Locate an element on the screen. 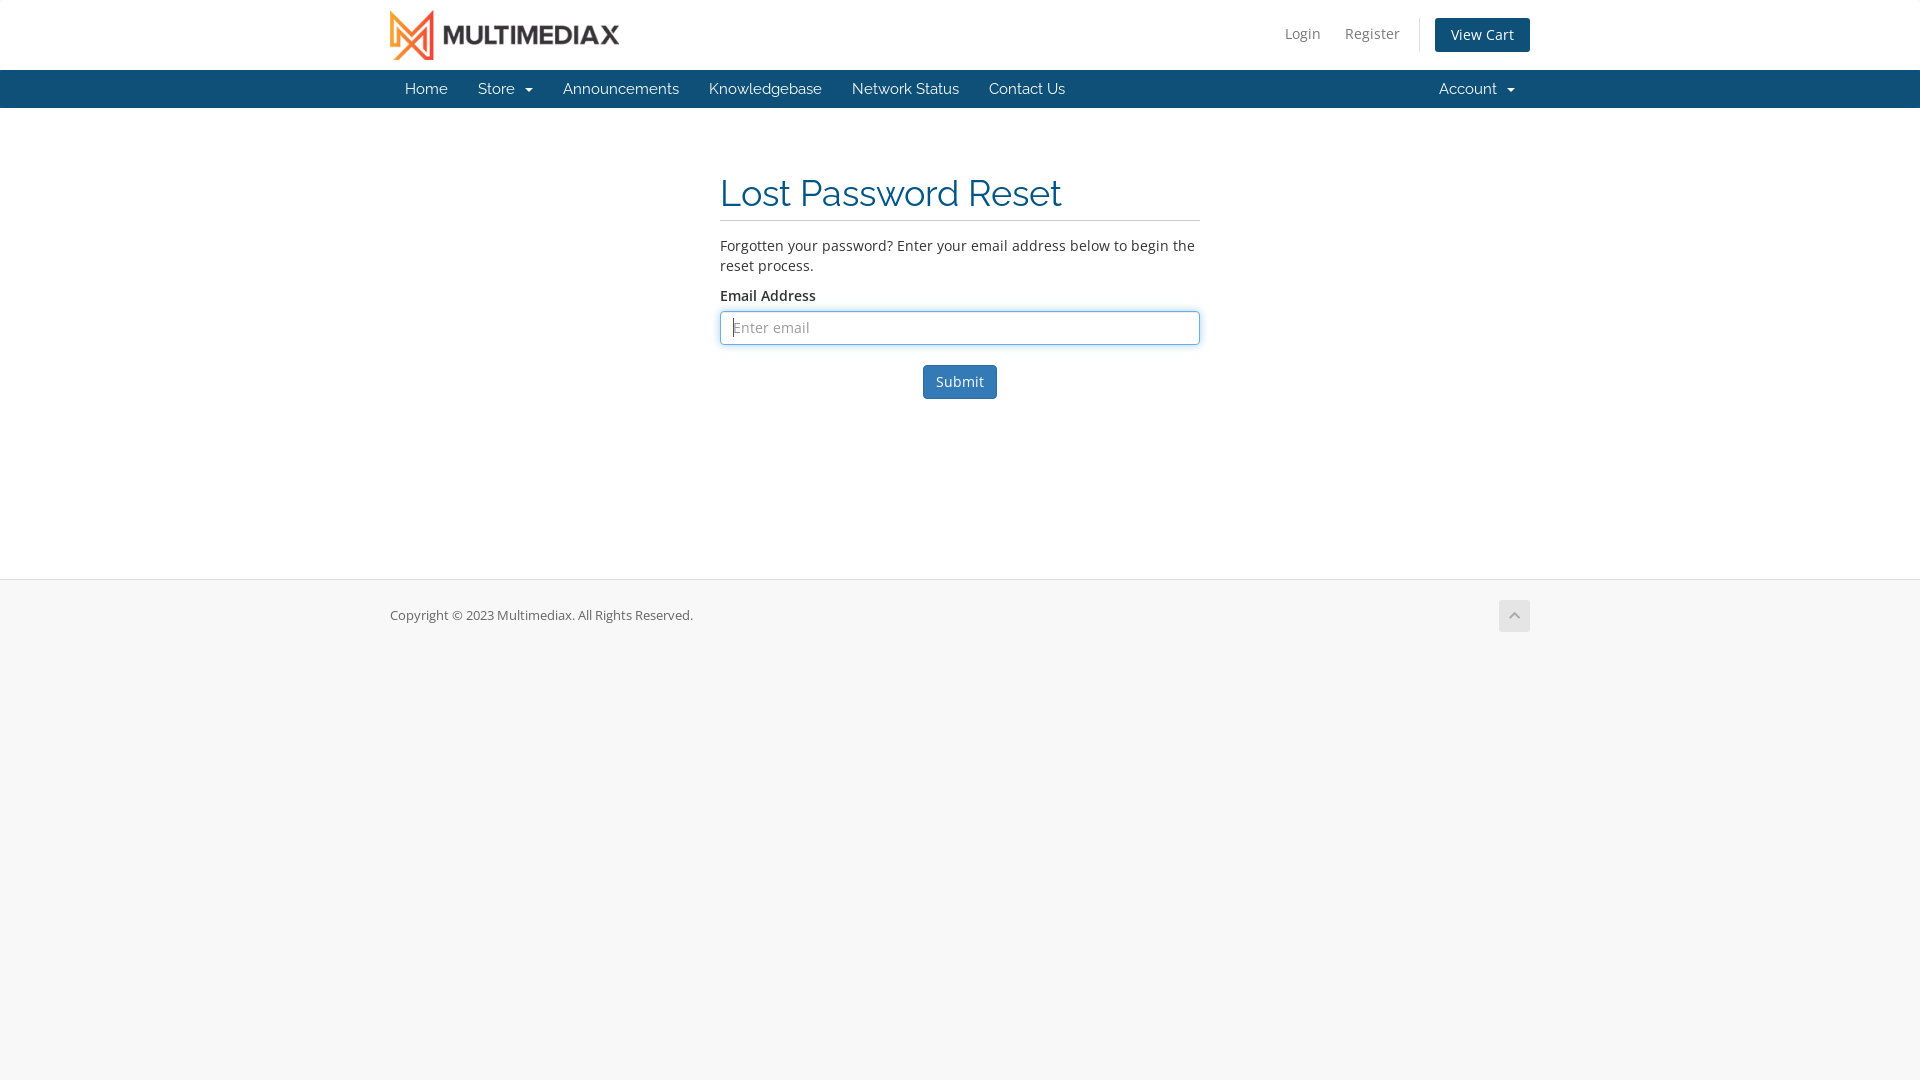  Register is located at coordinates (1372, 34).